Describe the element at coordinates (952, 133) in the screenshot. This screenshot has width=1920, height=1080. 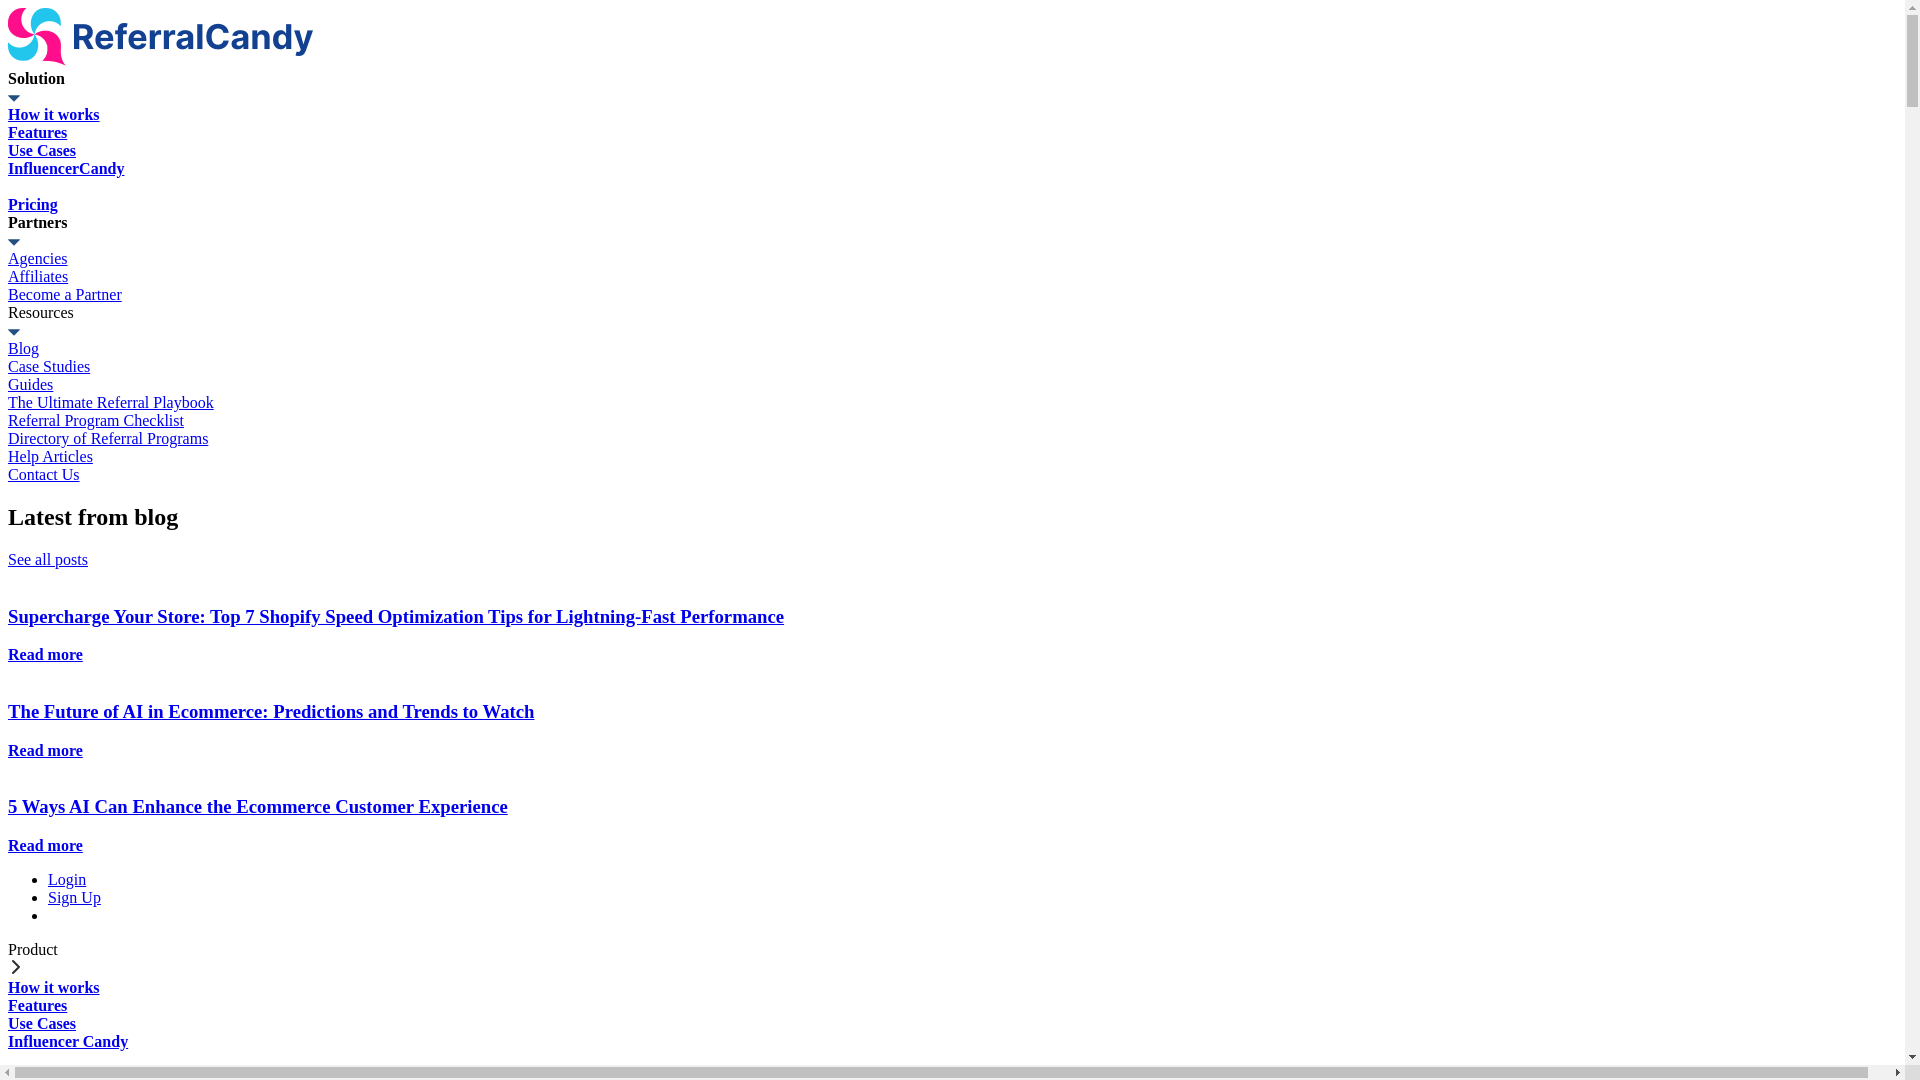
I see `Features` at that location.